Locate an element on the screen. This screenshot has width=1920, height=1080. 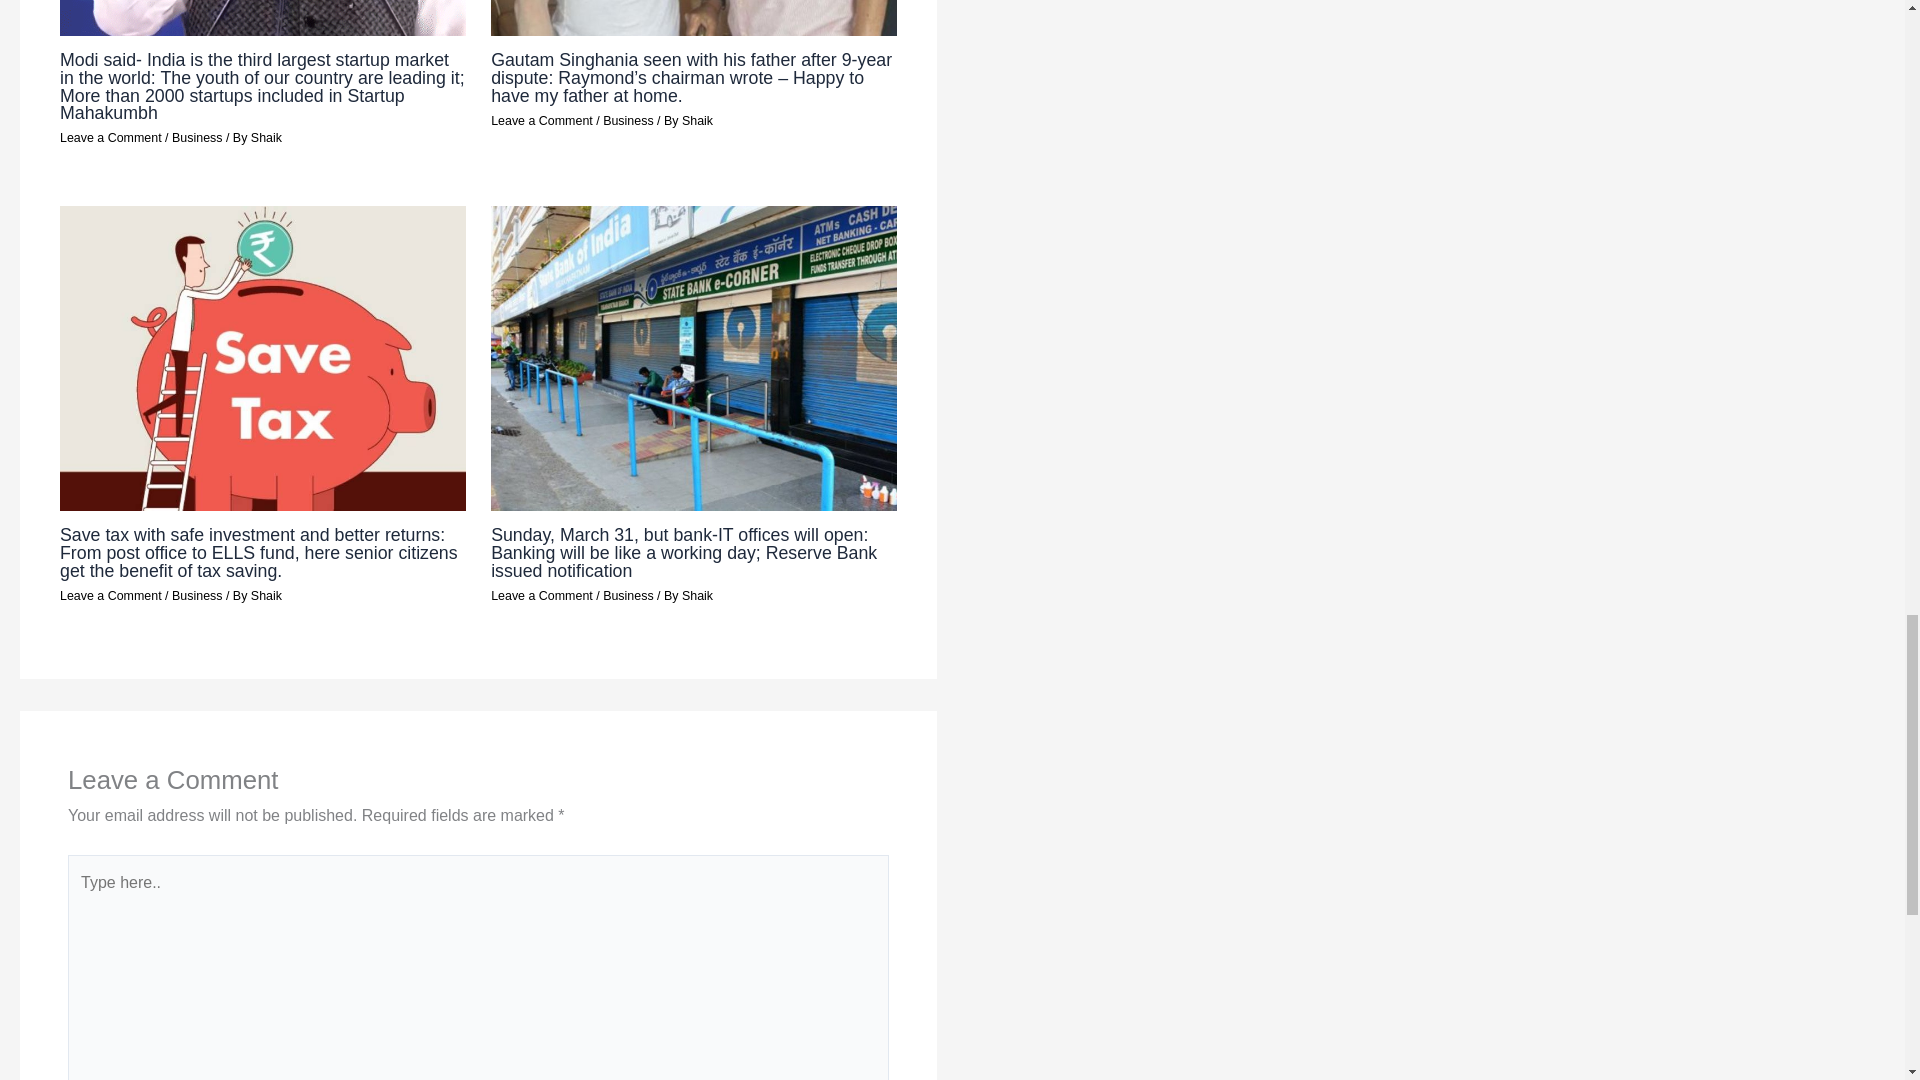
View all posts by Shaik is located at coordinates (696, 121).